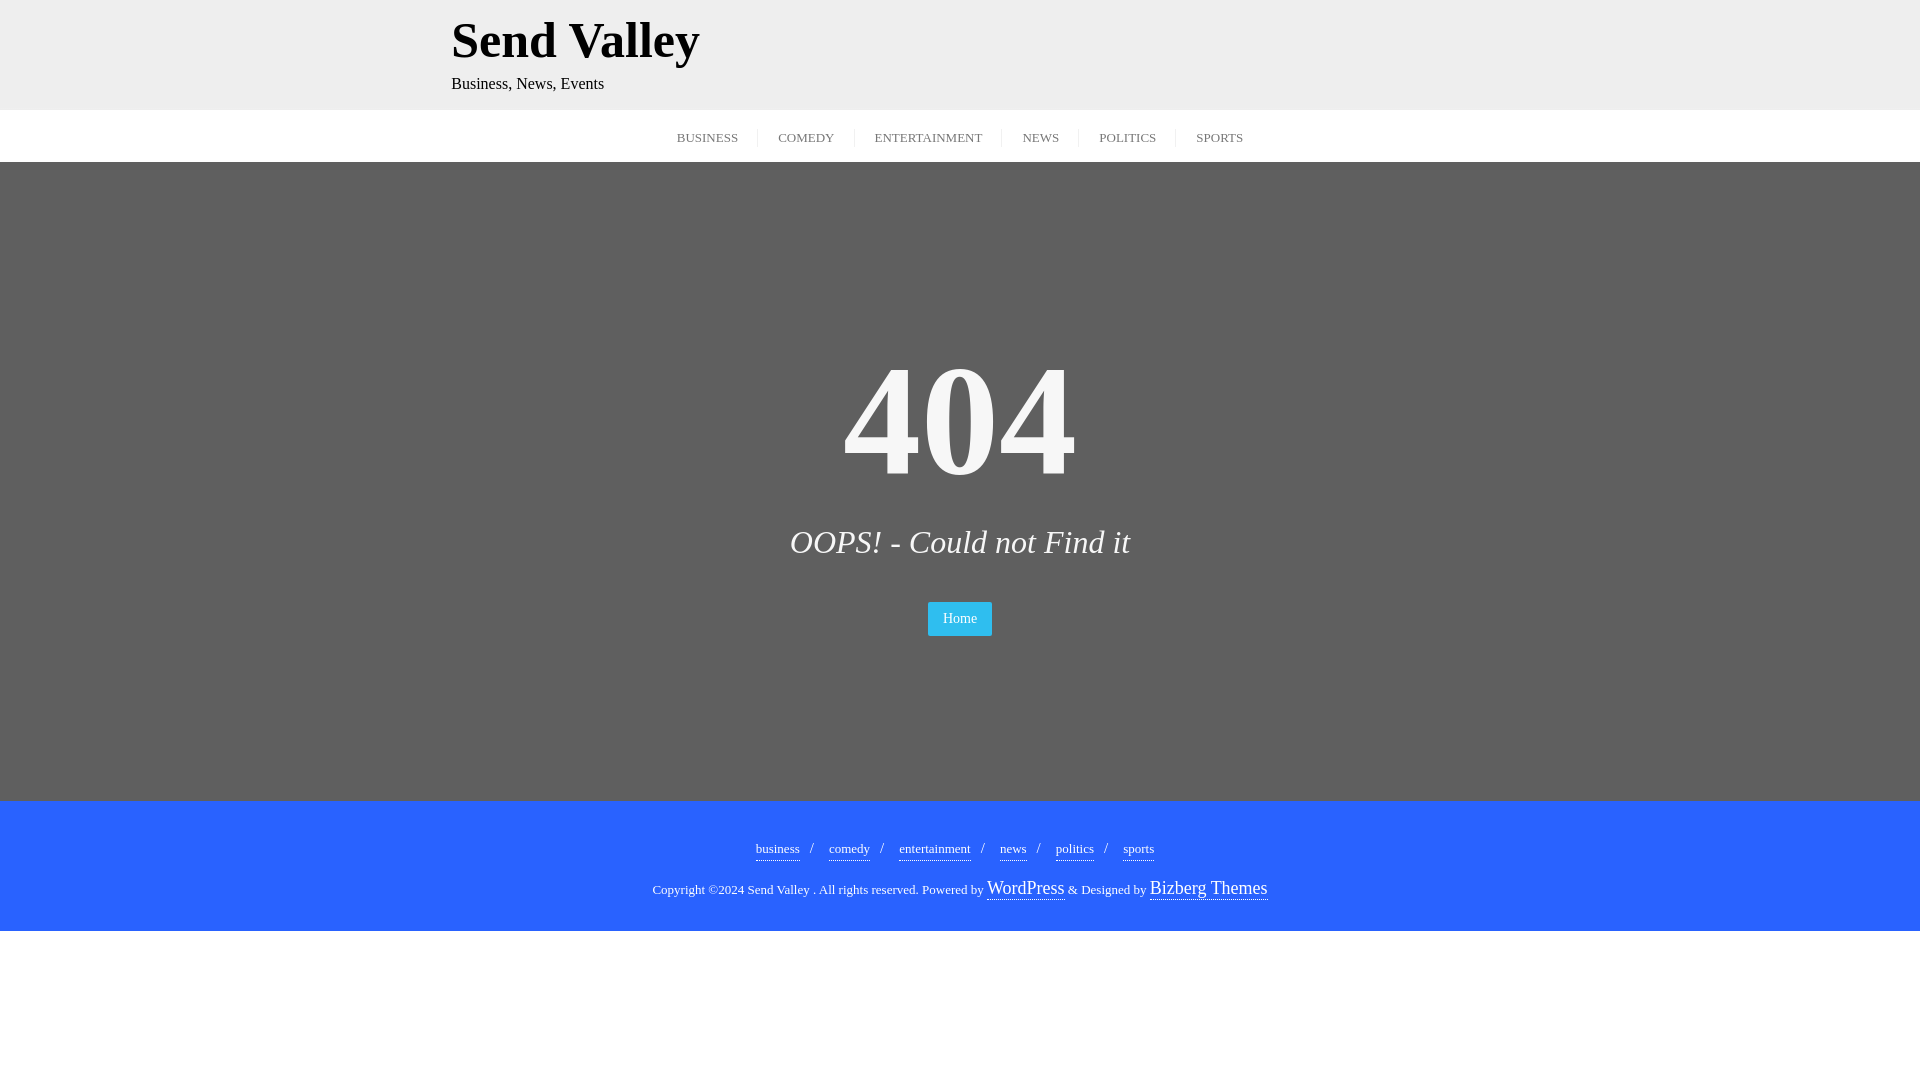 The height and width of the screenshot is (1080, 1920). What do you see at coordinates (778, 849) in the screenshot?
I see `business` at bounding box center [778, 849].